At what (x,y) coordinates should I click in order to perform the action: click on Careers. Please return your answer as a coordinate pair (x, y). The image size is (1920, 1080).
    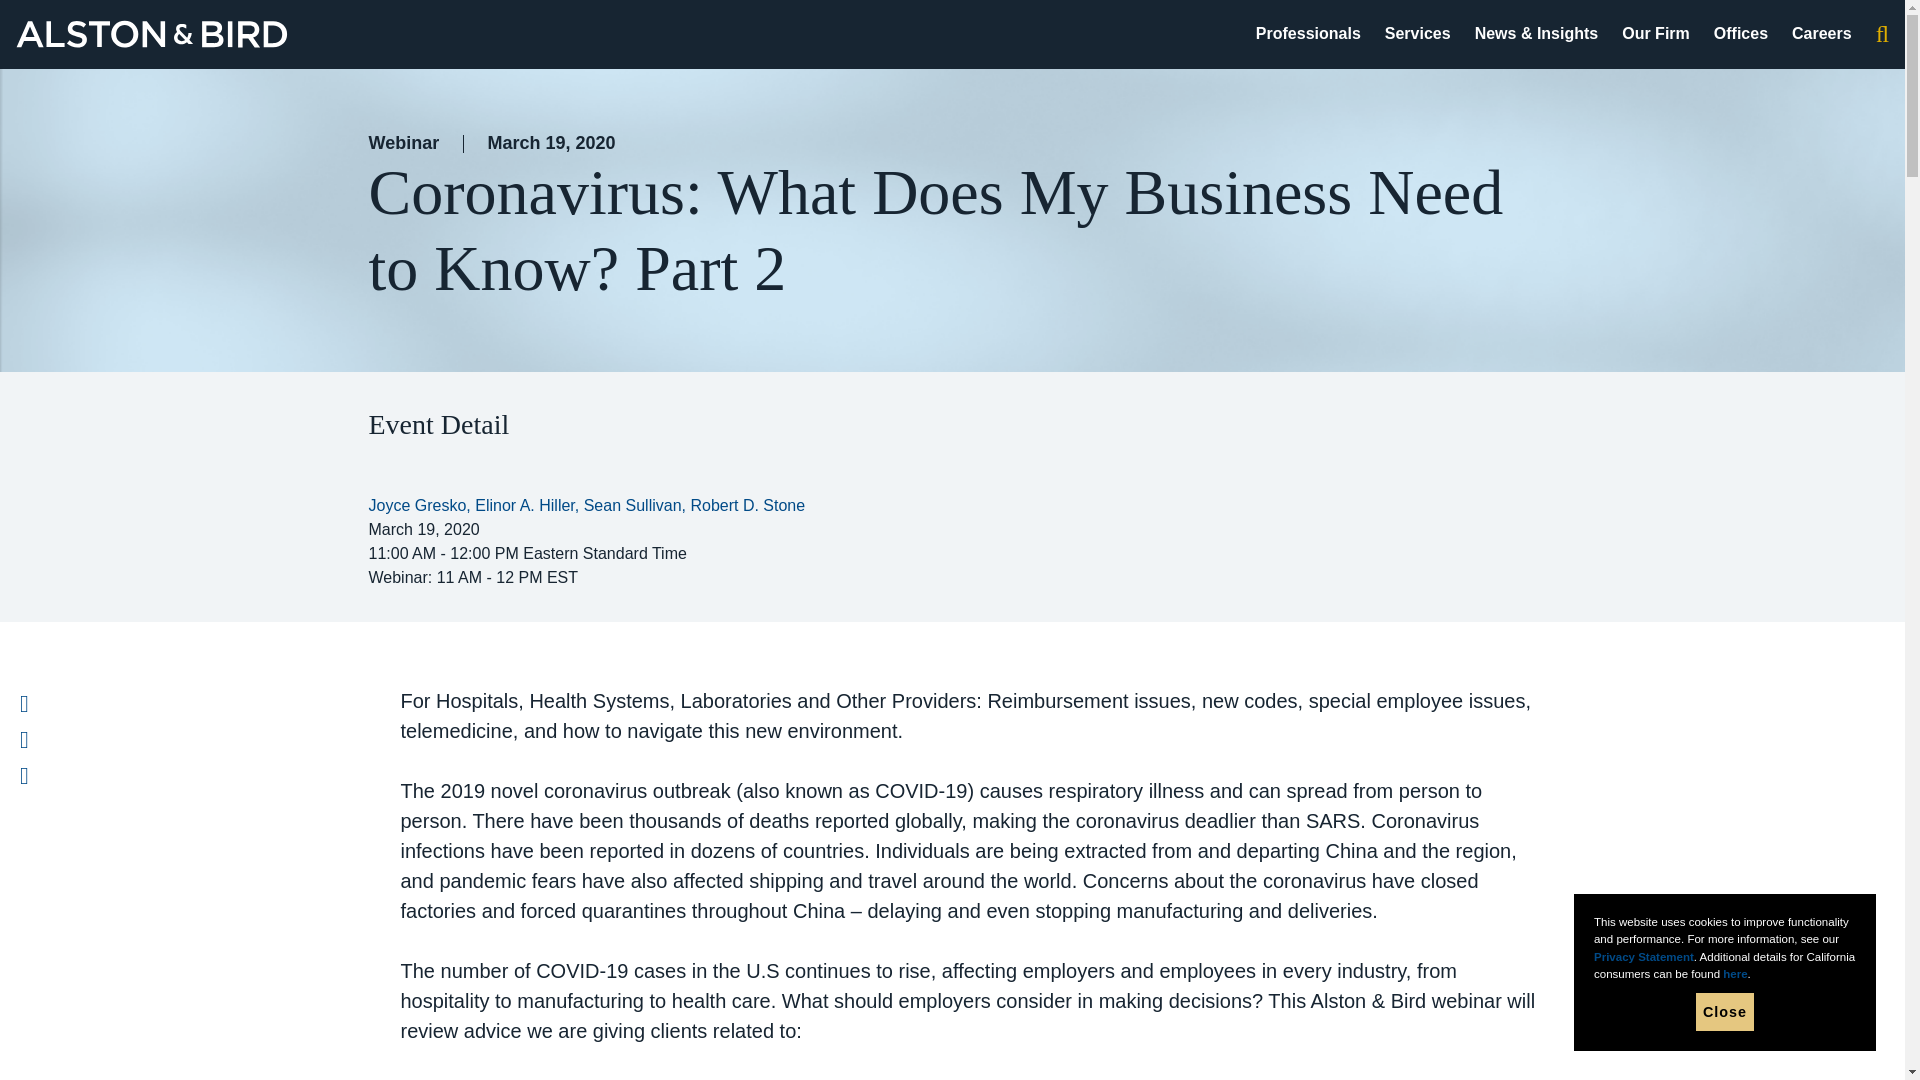
    Looking at the image, I should click on (1822, 33).